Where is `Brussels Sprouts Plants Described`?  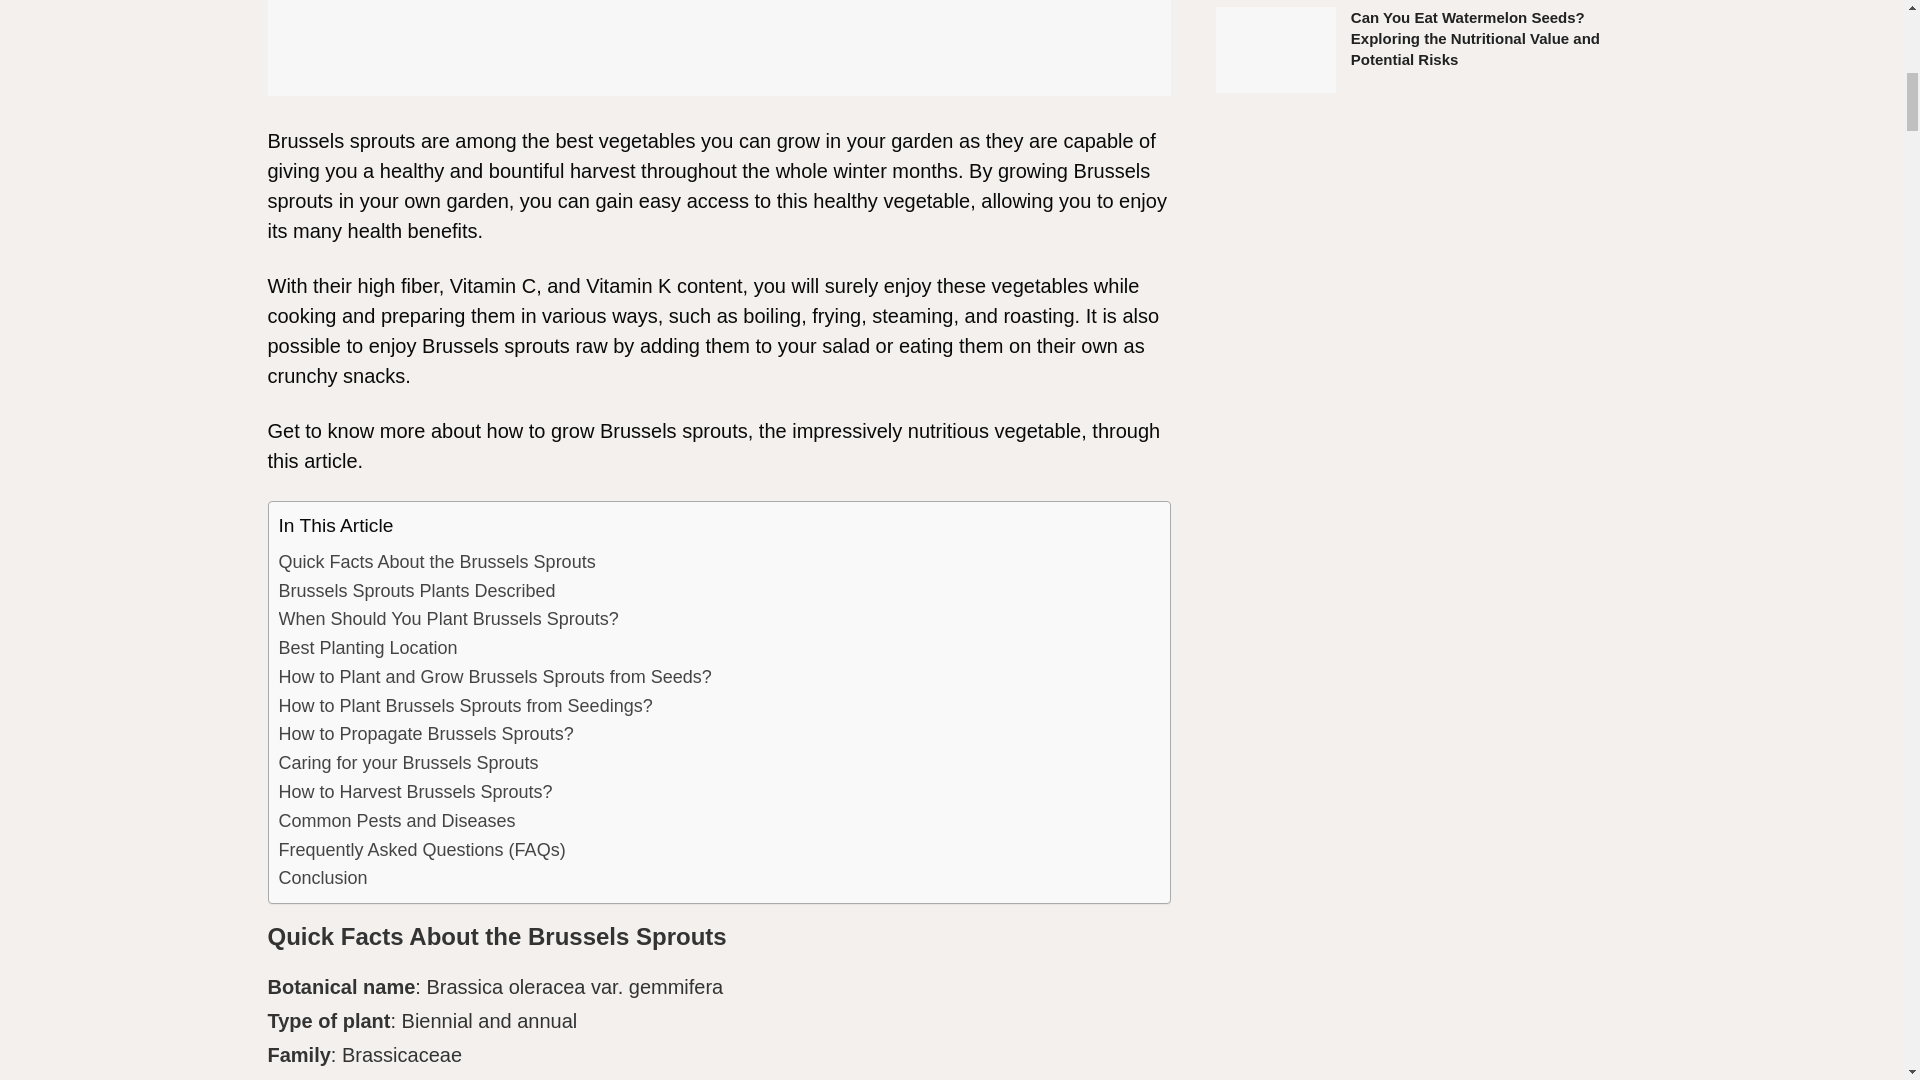
Brussels Sprouts Plants Described is located at coordinates (416, 590).